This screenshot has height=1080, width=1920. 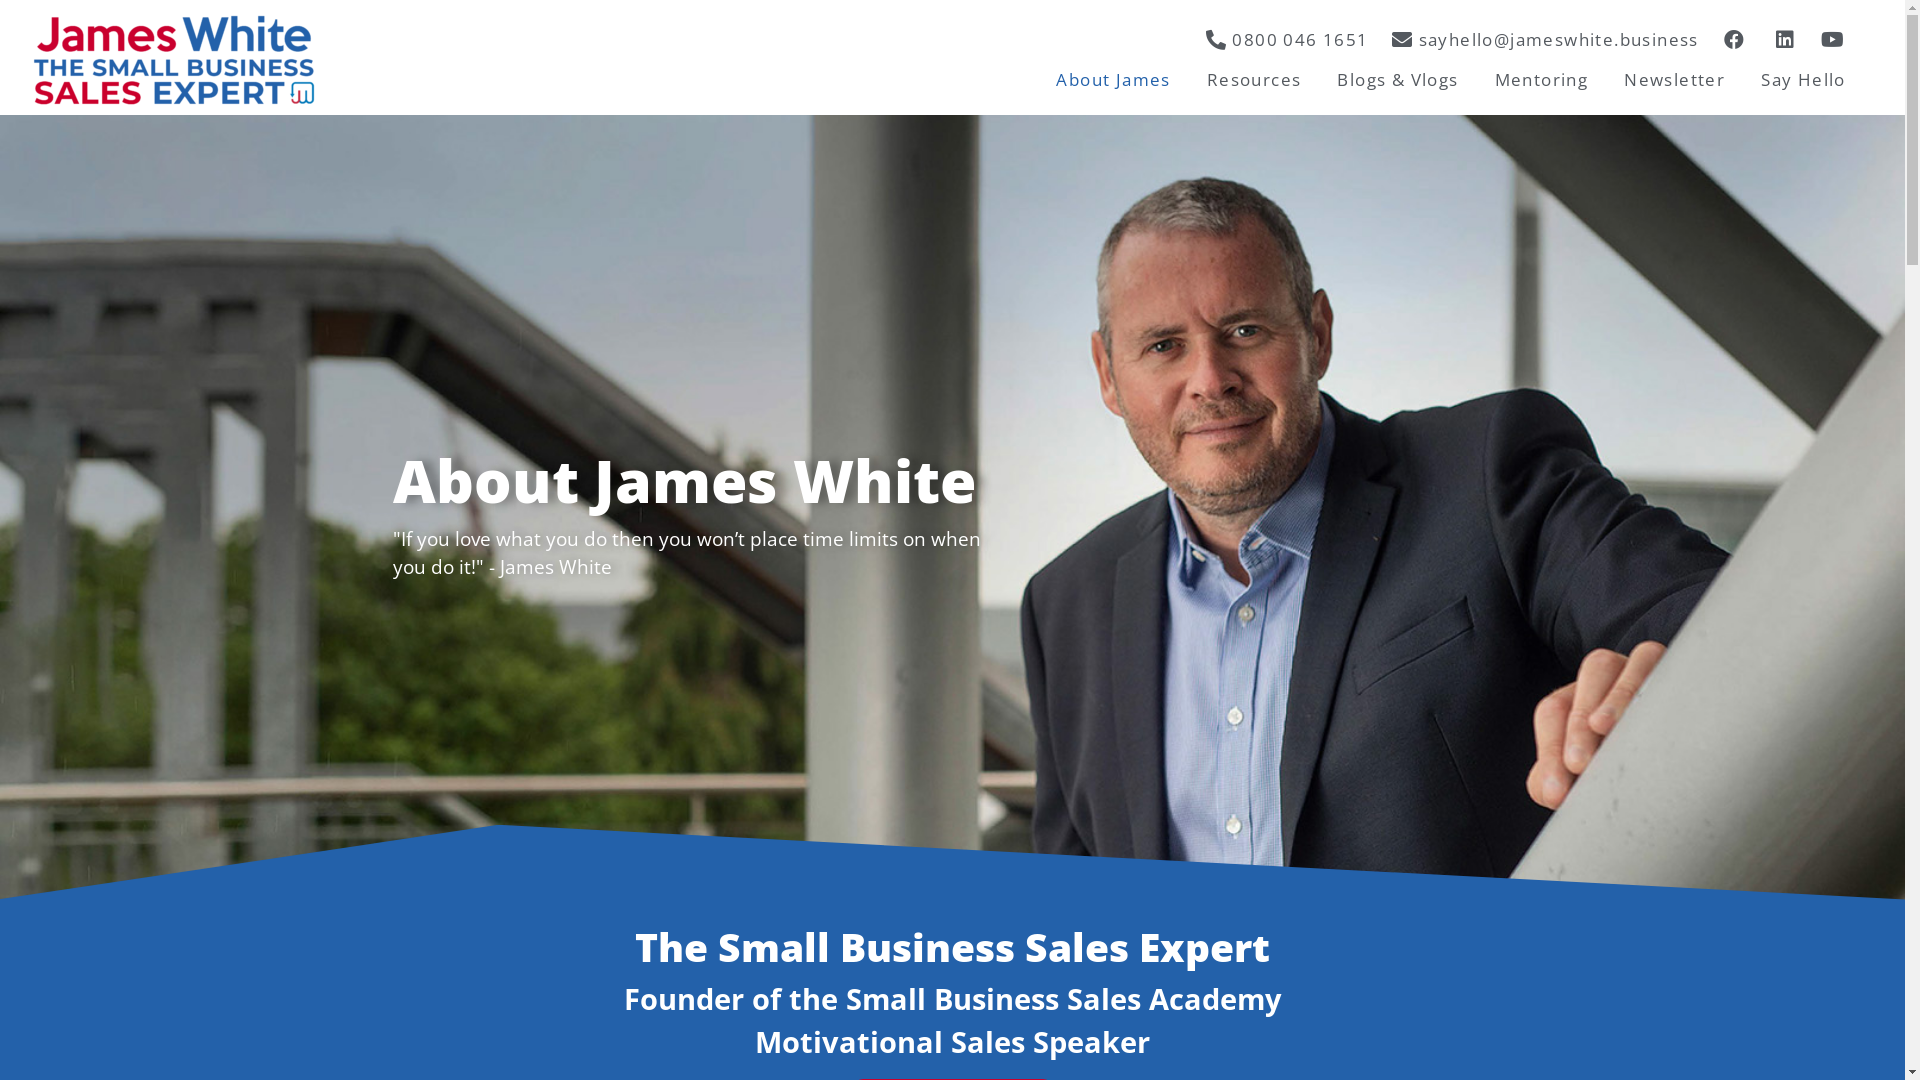 What do you see at coordinates (1674, 79) in the screenshot?
I see `Newsletter` at bounding box center [1674, 79].